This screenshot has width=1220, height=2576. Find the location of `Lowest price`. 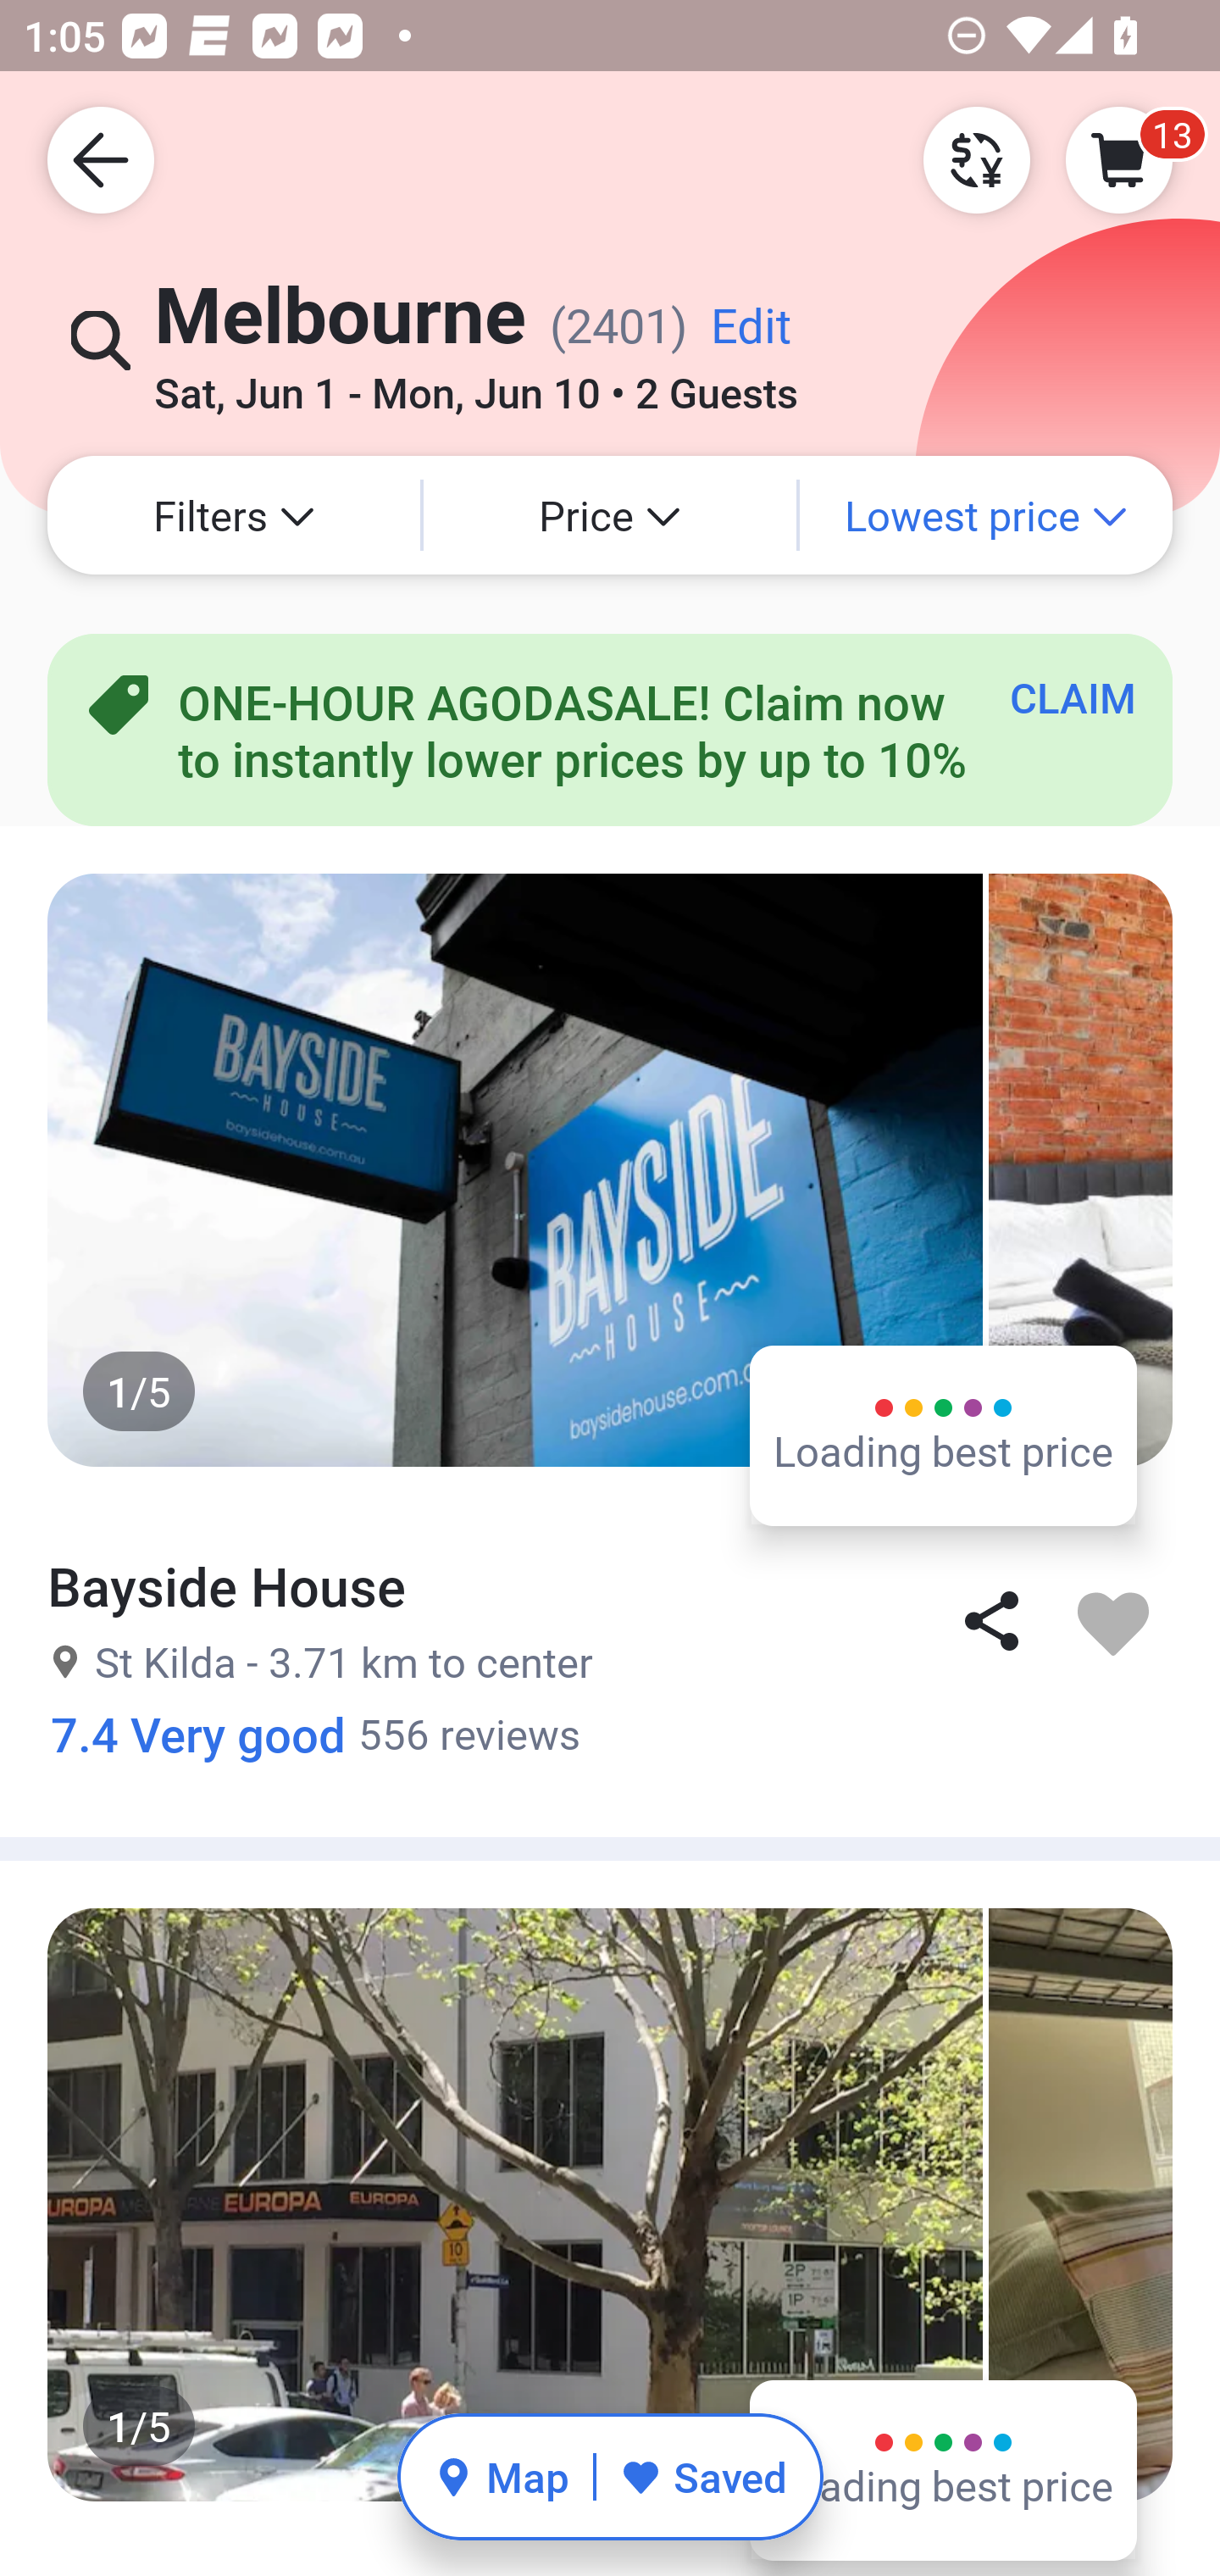

Lowest price is located at coordinates (986, 515).